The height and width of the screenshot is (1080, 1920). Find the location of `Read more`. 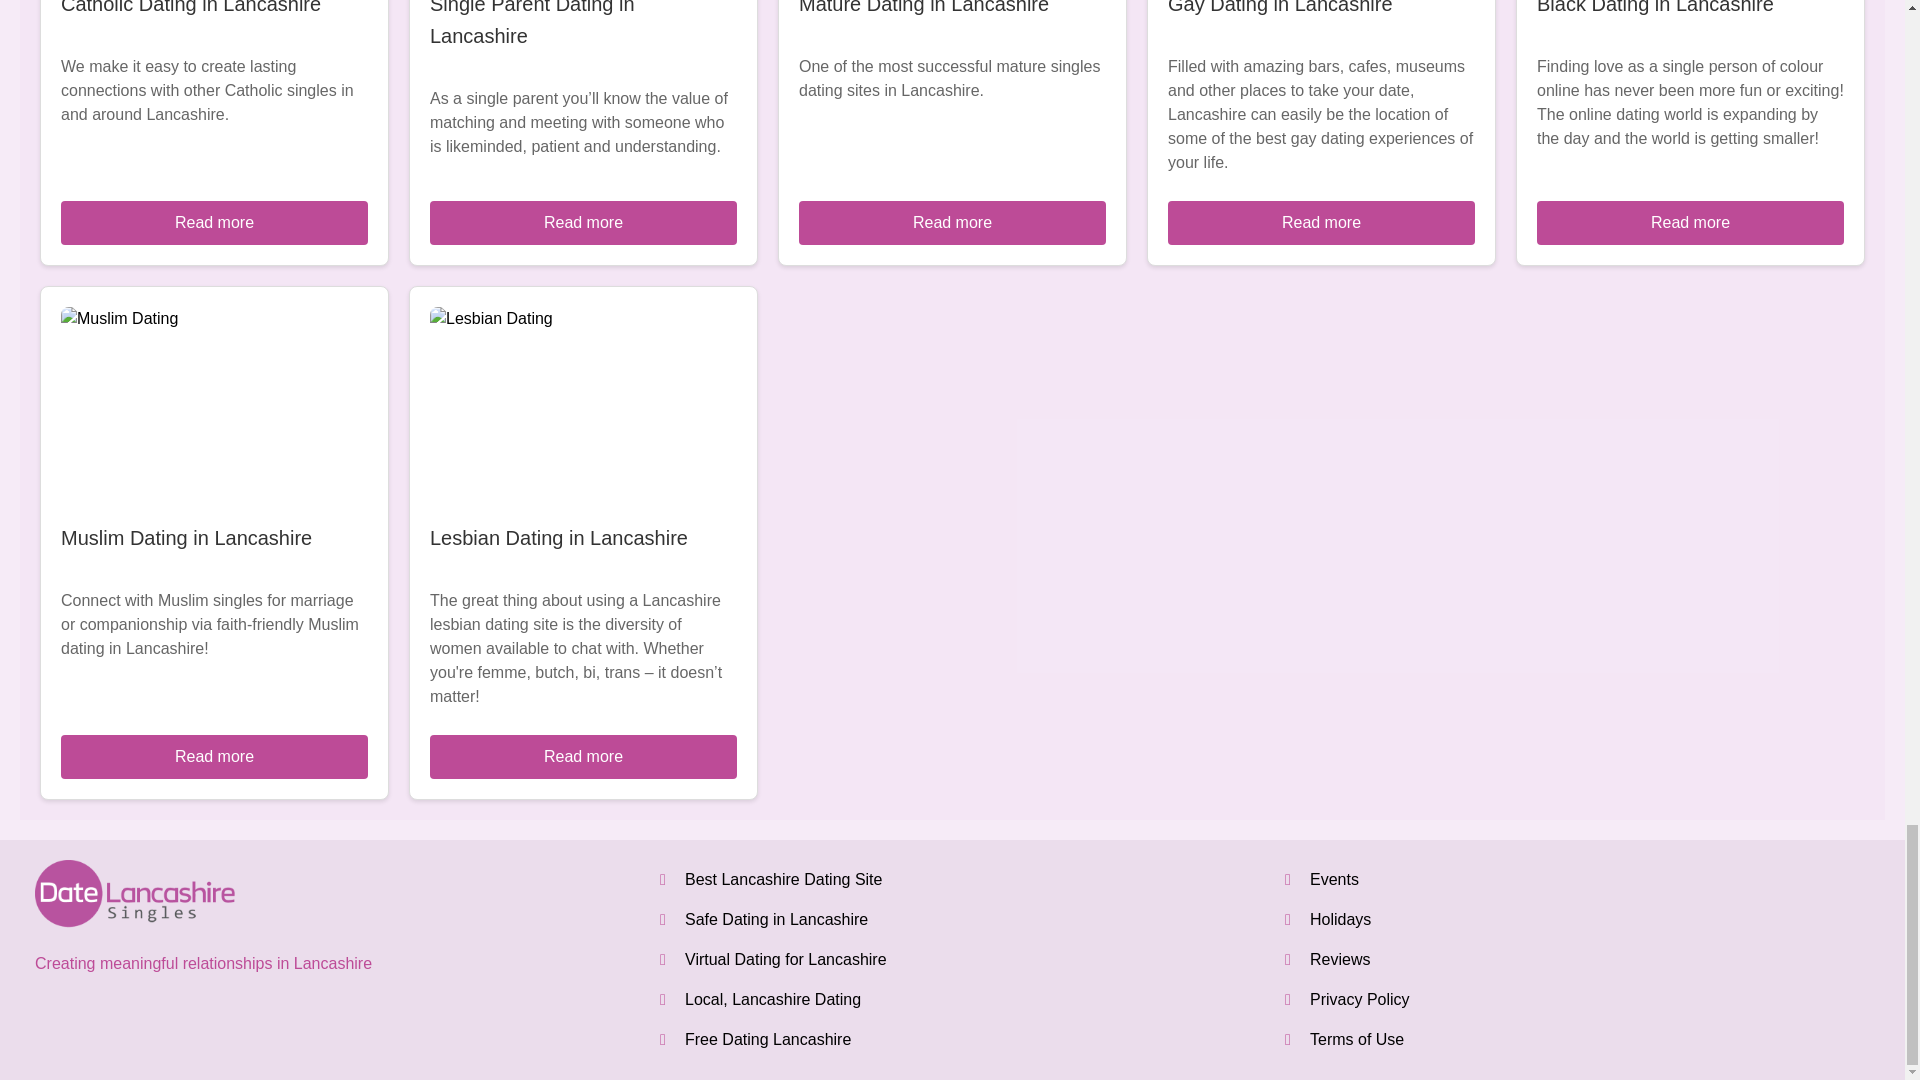

Read more is located at coordinates (214, 756).